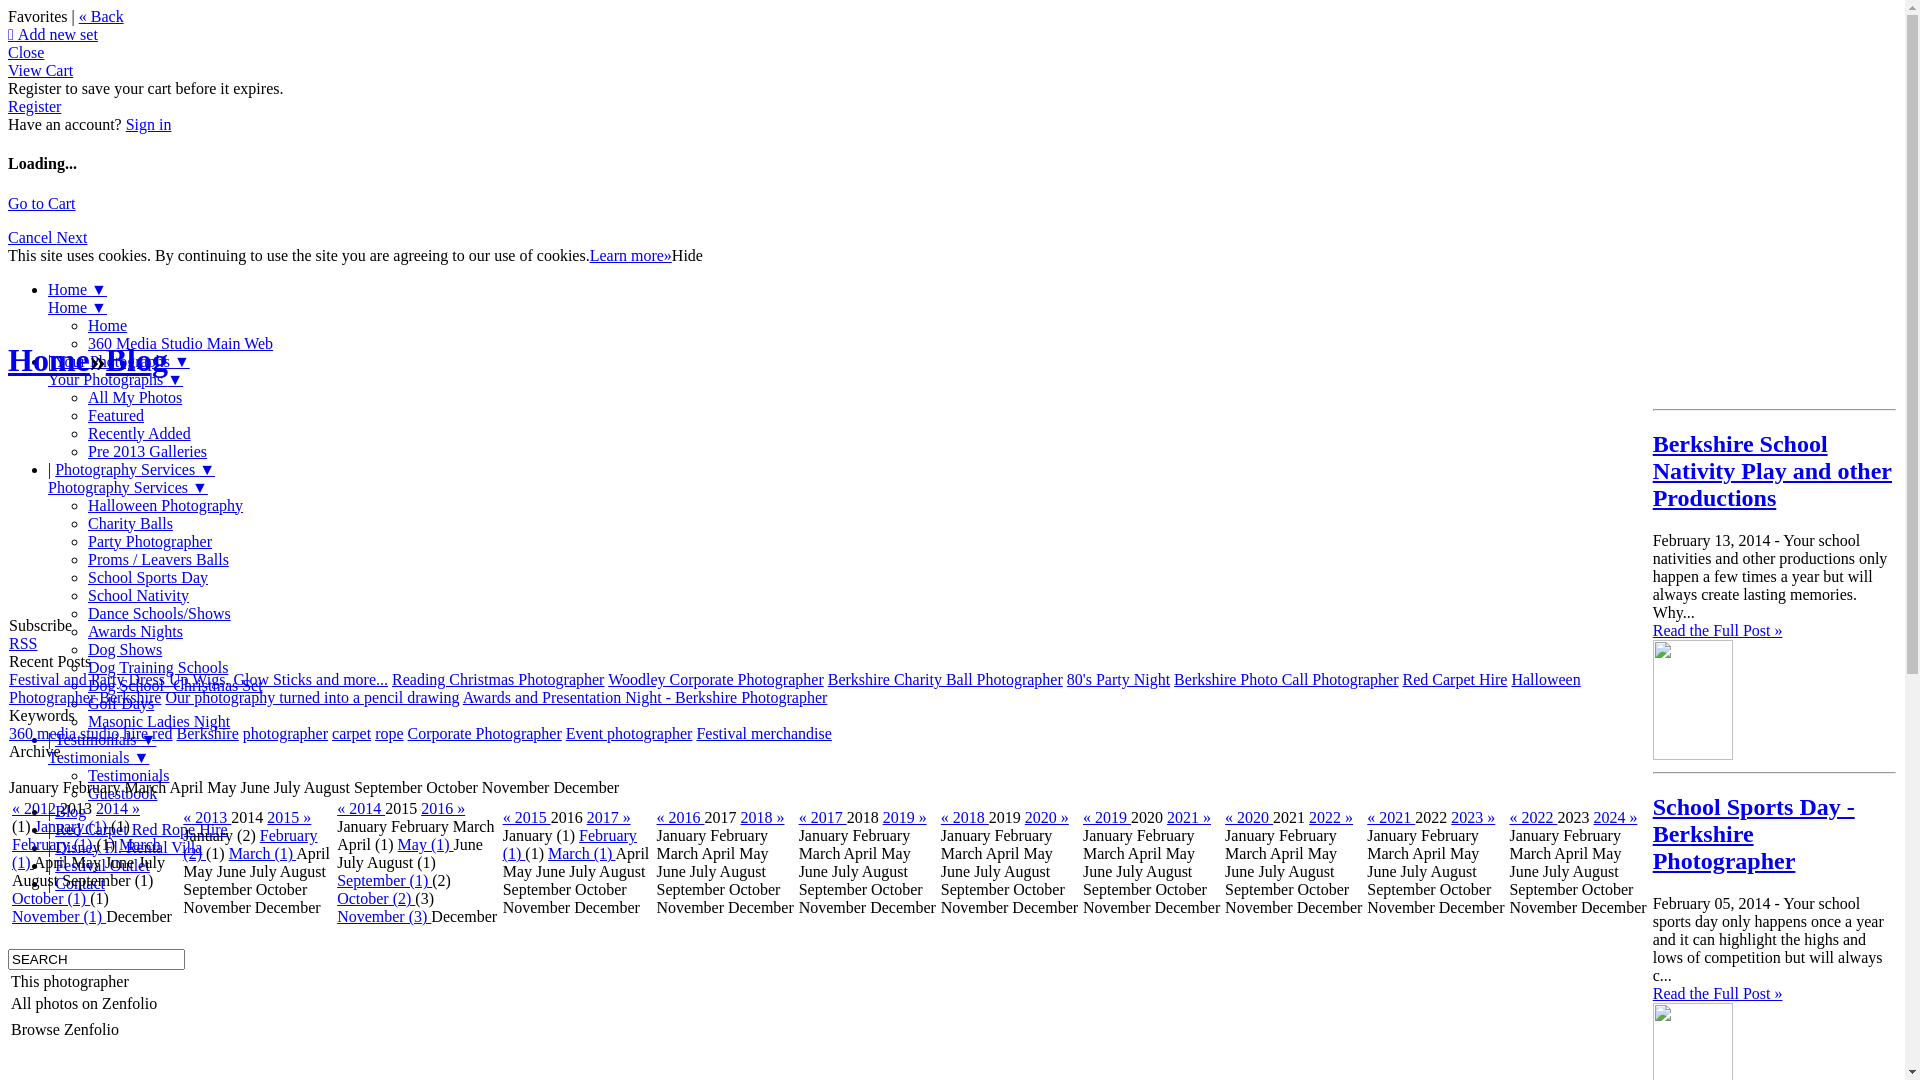 The image size is (1920, 1080). I want to click on 80's Party Night, so click(1118, 680).